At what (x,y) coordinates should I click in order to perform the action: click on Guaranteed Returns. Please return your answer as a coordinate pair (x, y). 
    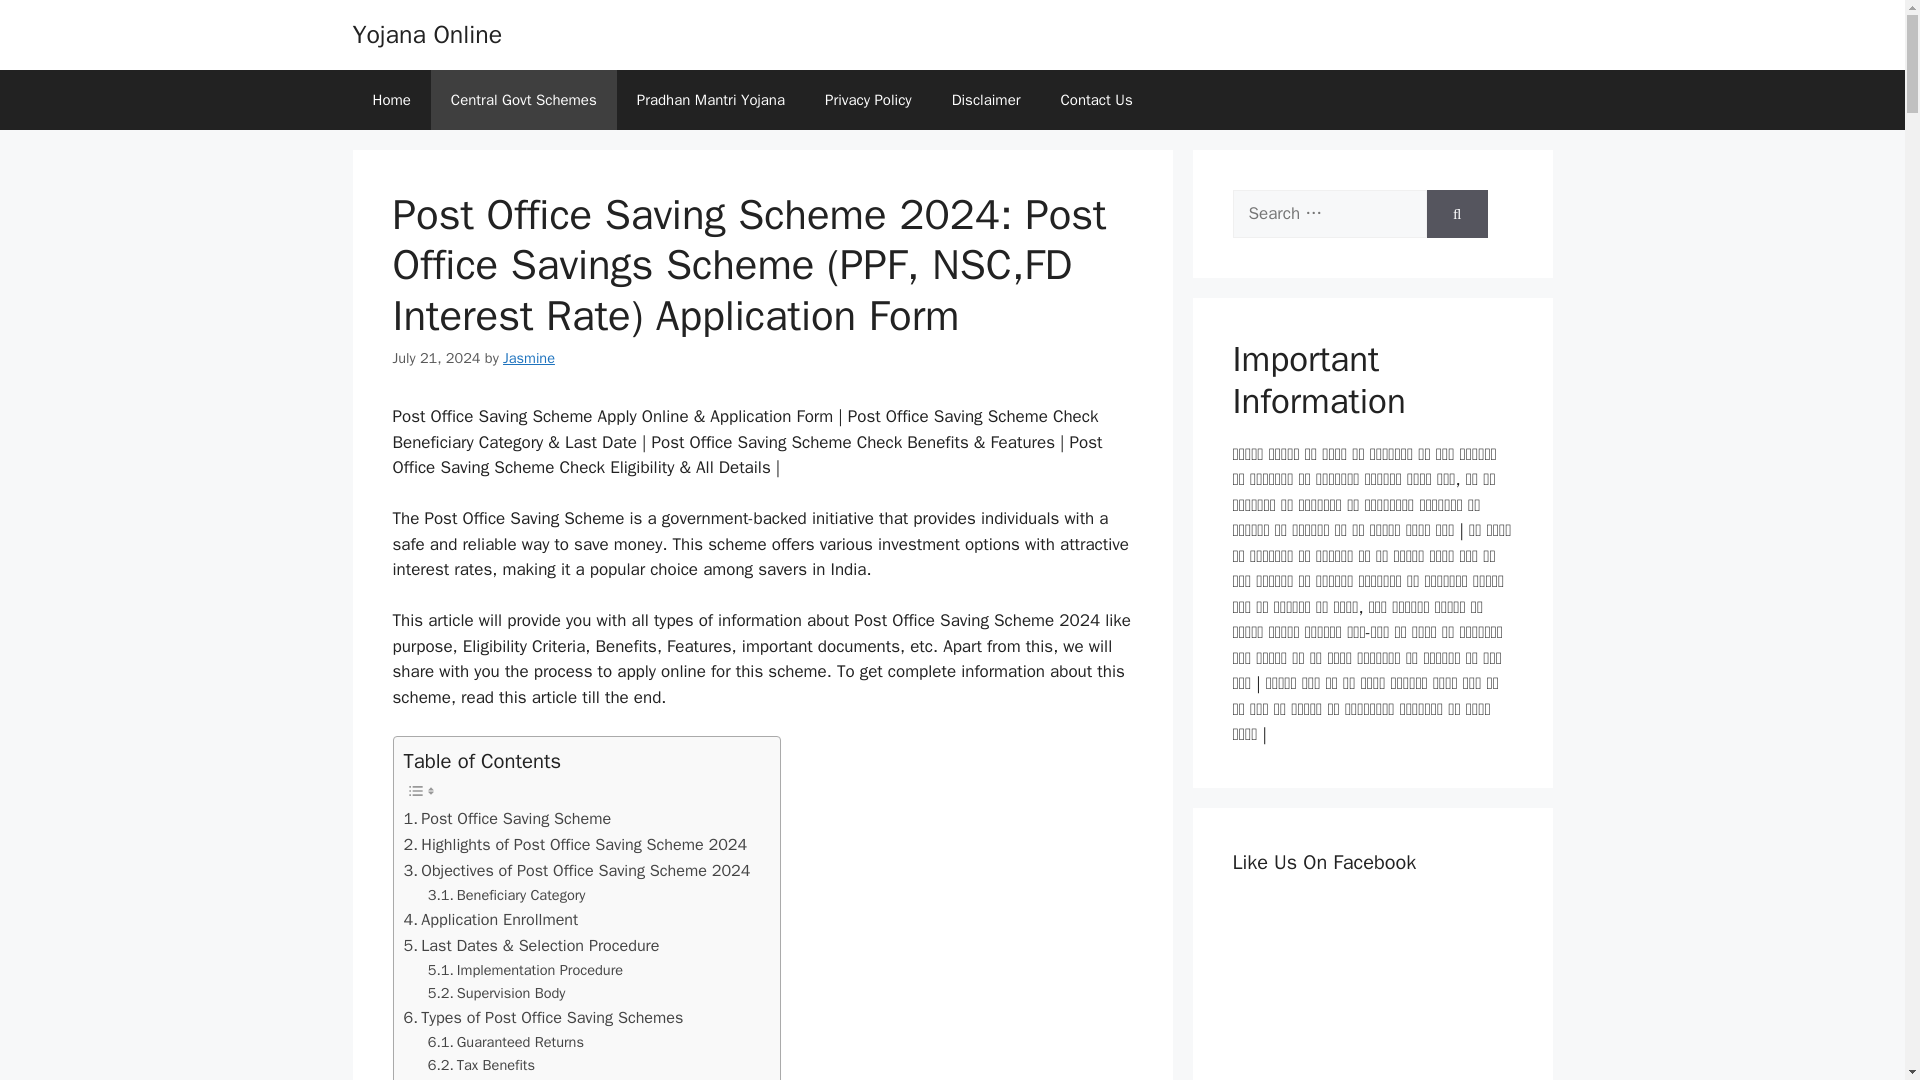
    Looking at the image, I should click on (506, 1042).